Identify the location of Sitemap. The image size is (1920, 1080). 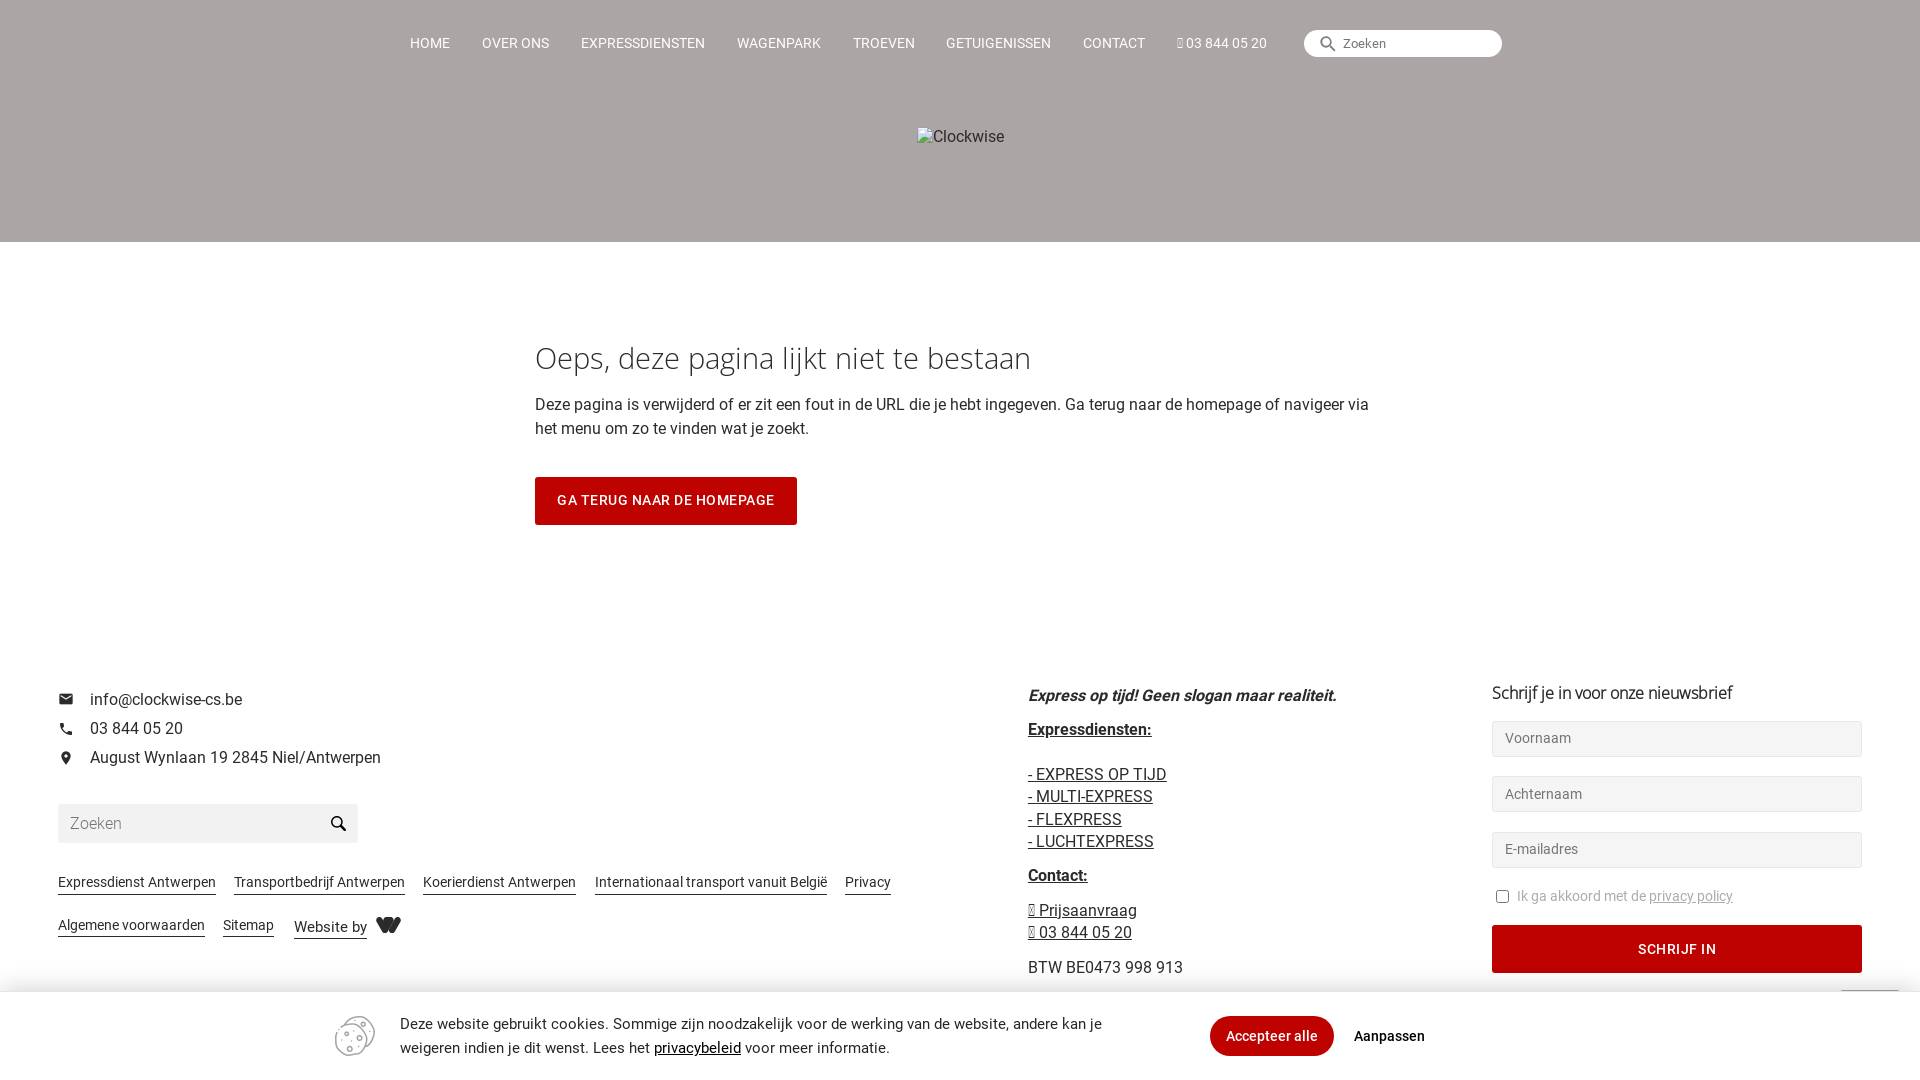
(248, 924).